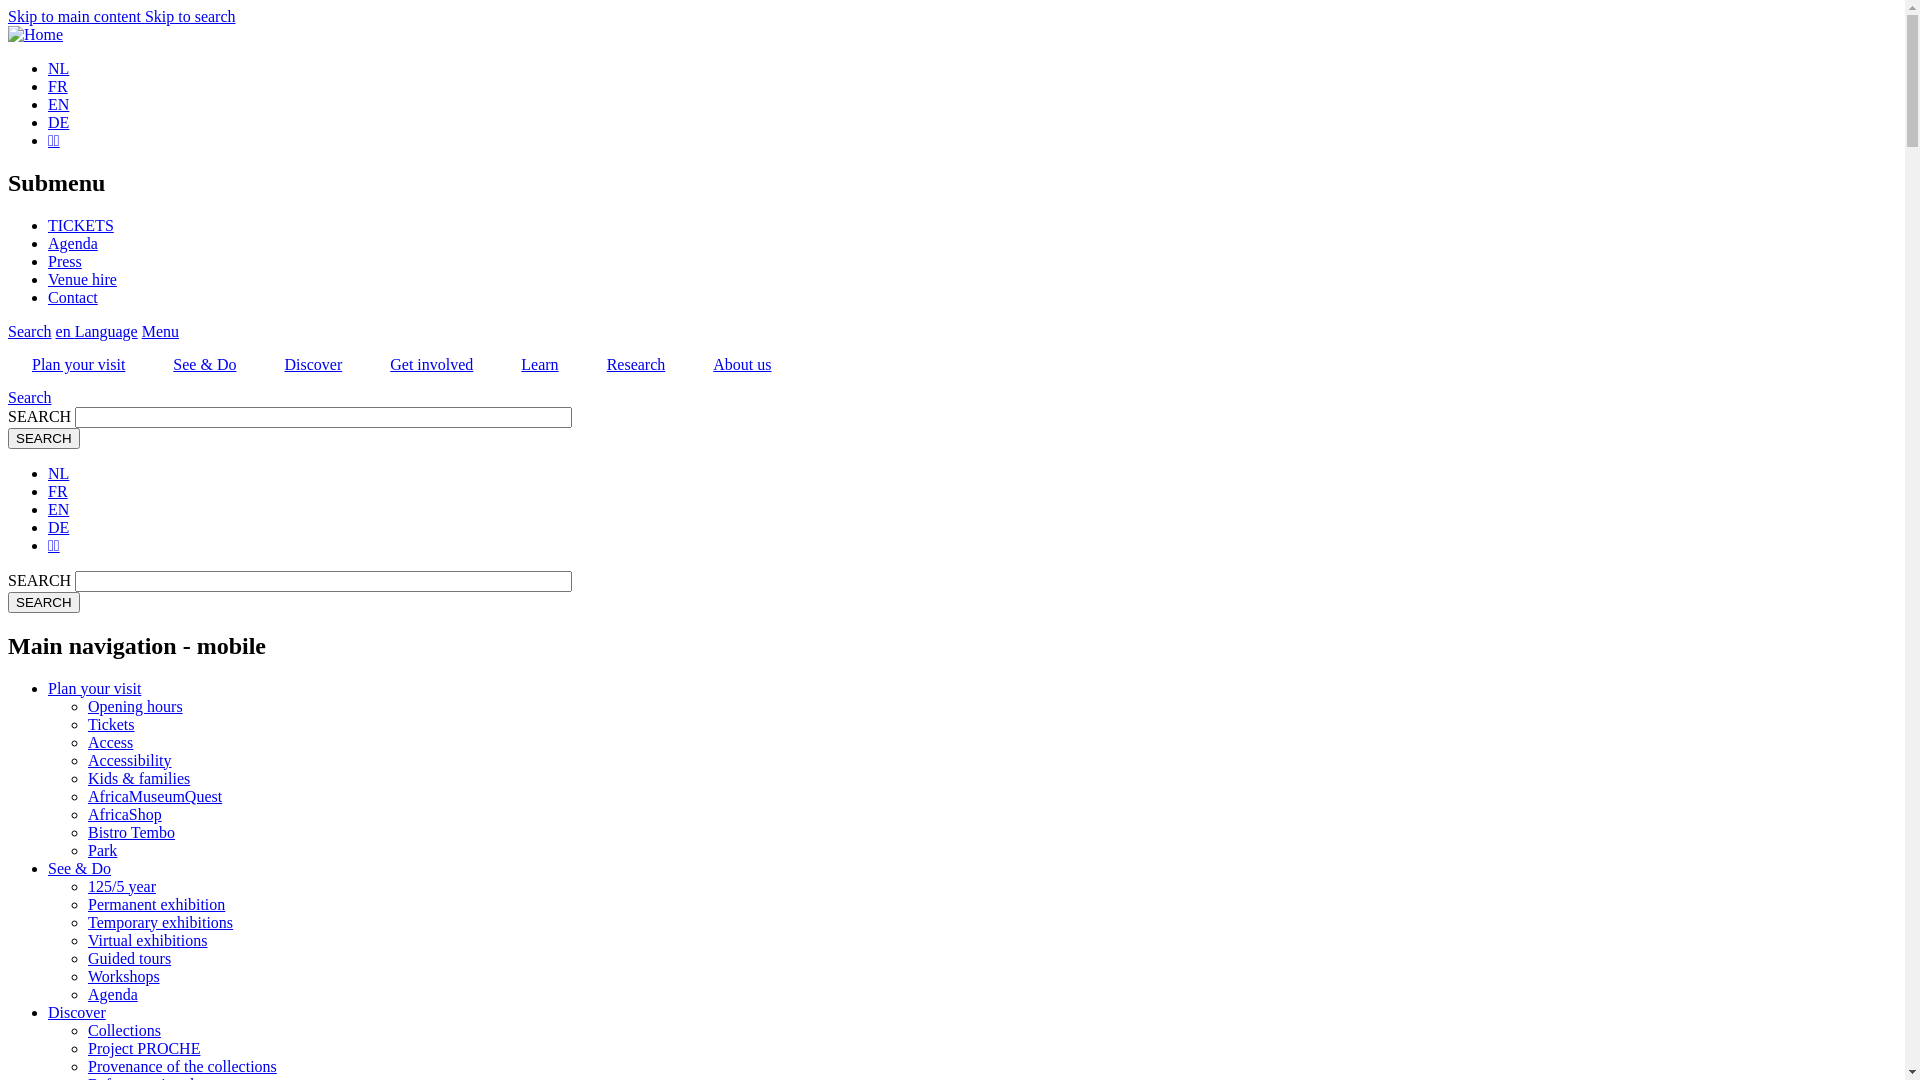  What do you see at coordinates (80, 868) in the screenshot?
I see `See & Do` at bounding box center [80, 868].